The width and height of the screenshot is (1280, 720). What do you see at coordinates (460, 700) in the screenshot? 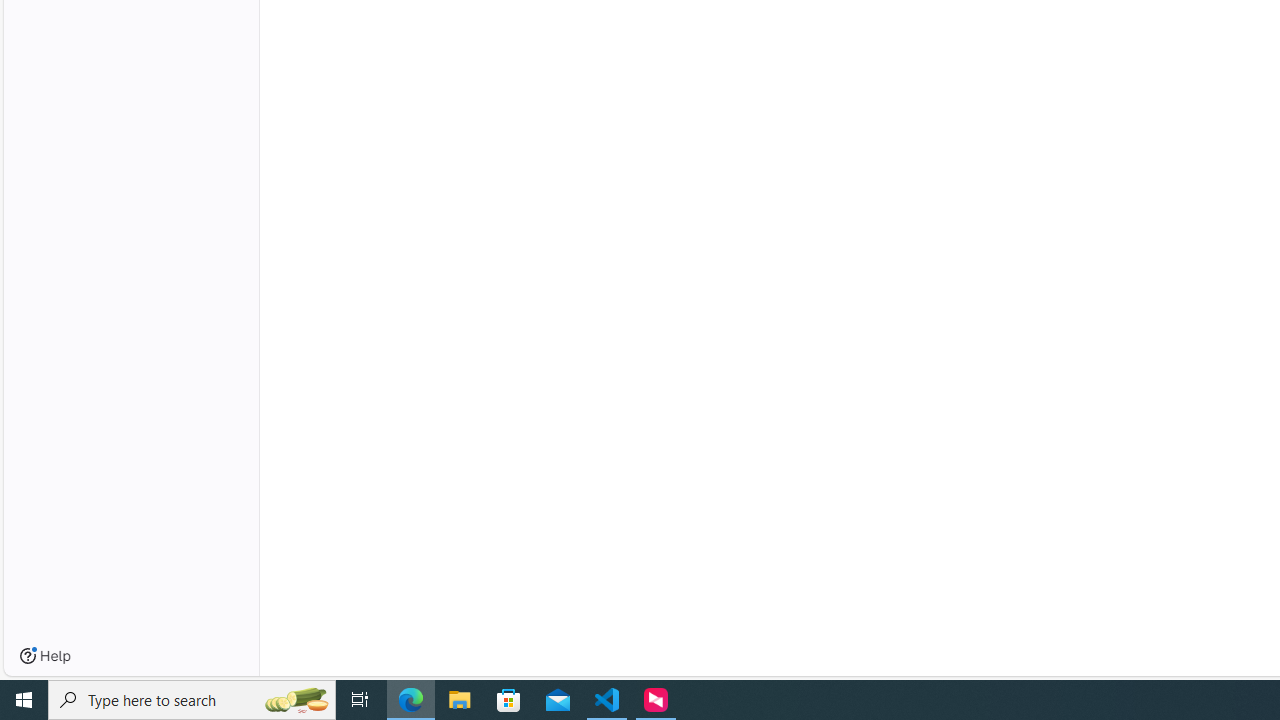
I see `File Explorer` at bounding box center [460, 700].